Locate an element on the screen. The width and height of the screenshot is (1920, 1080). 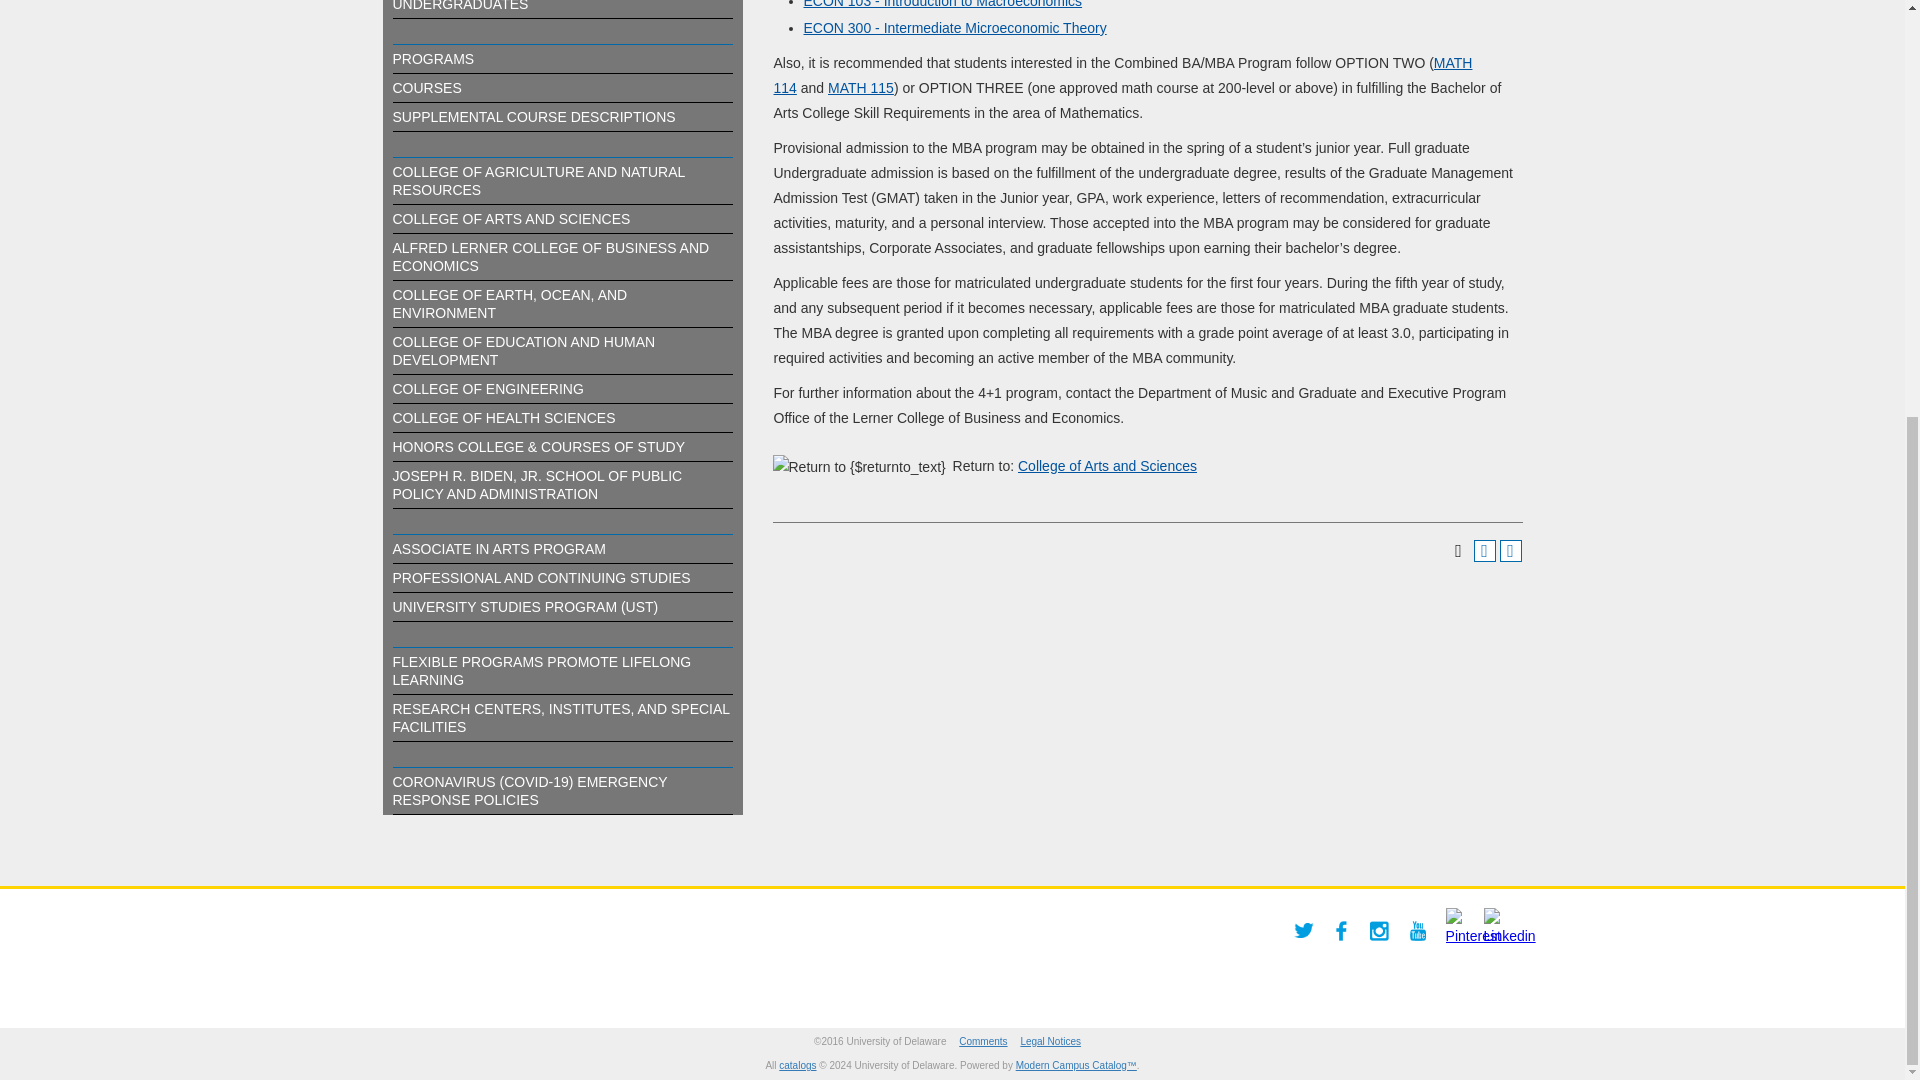
SUPPLEMENTAL COURSE DESCRIPTIONS is located at coordinates (533, 117).